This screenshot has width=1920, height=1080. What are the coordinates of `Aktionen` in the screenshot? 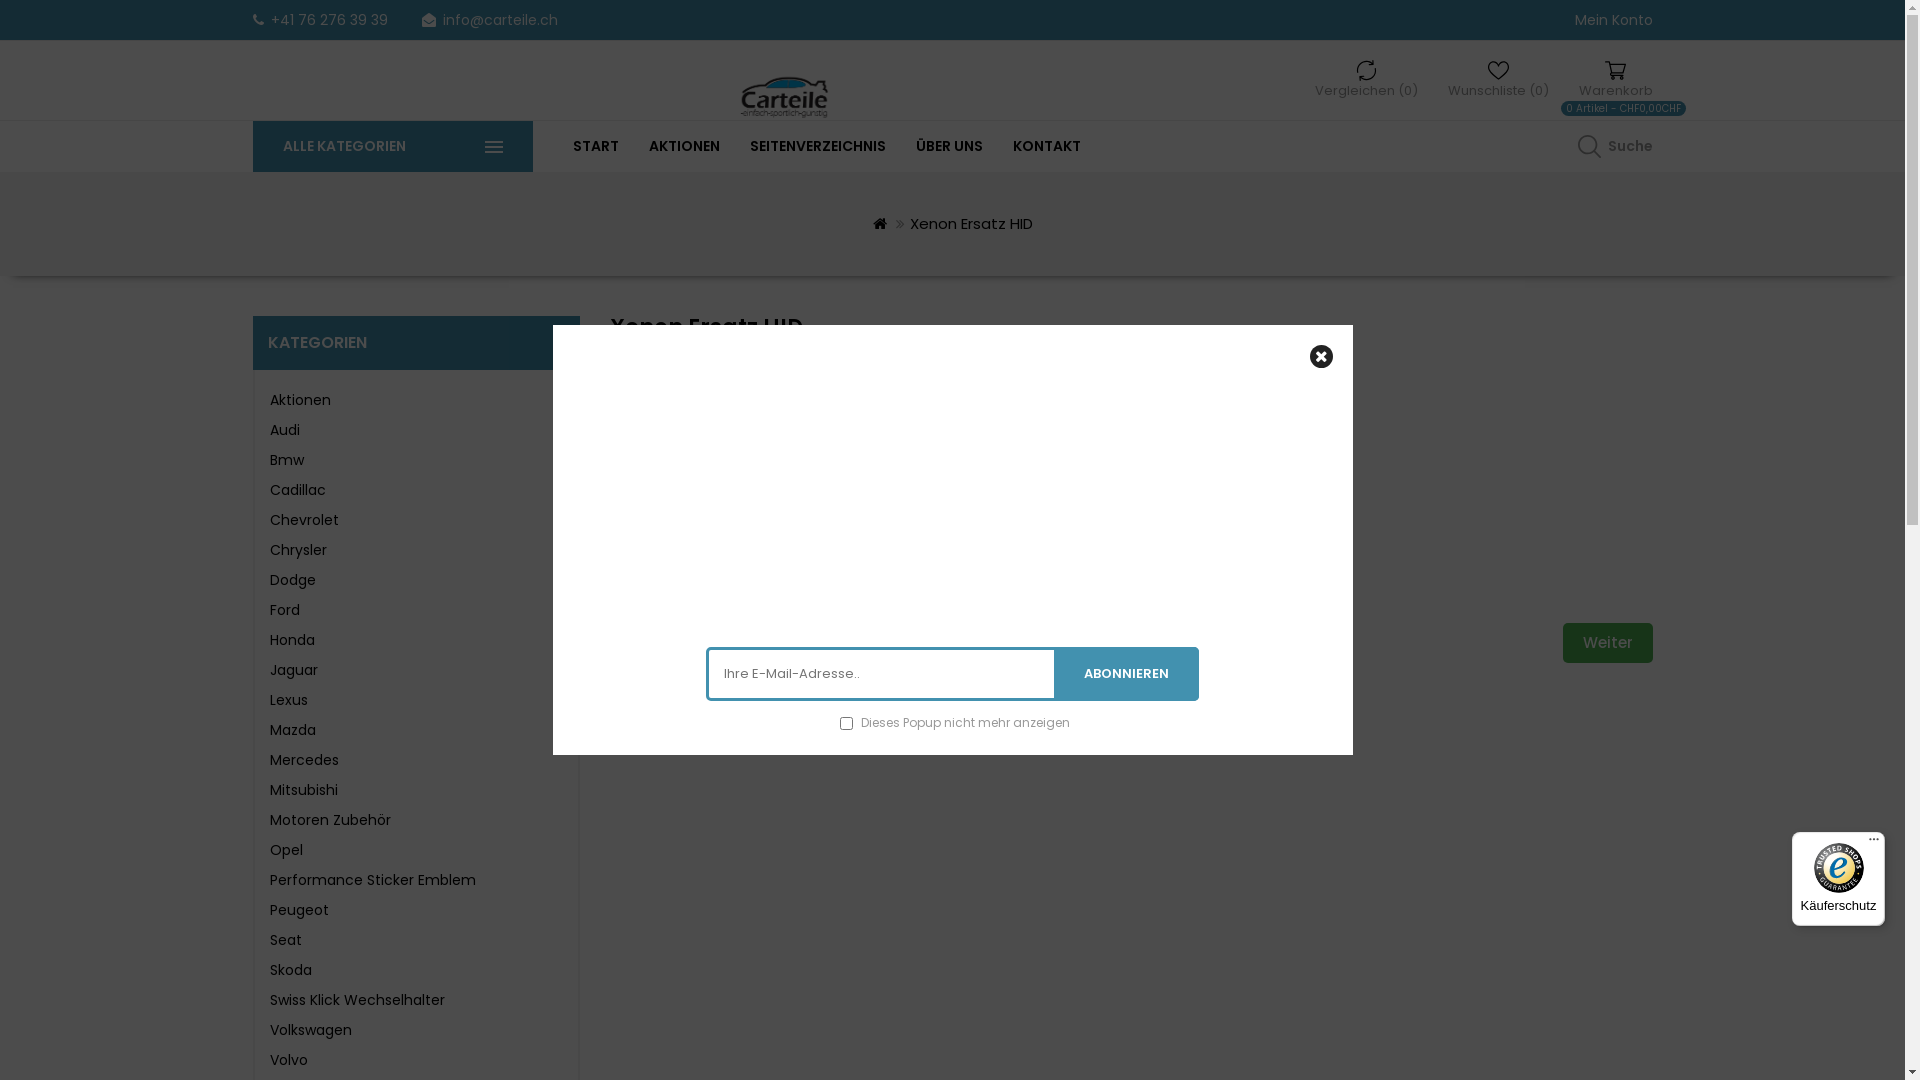 It's located at (300, 400).